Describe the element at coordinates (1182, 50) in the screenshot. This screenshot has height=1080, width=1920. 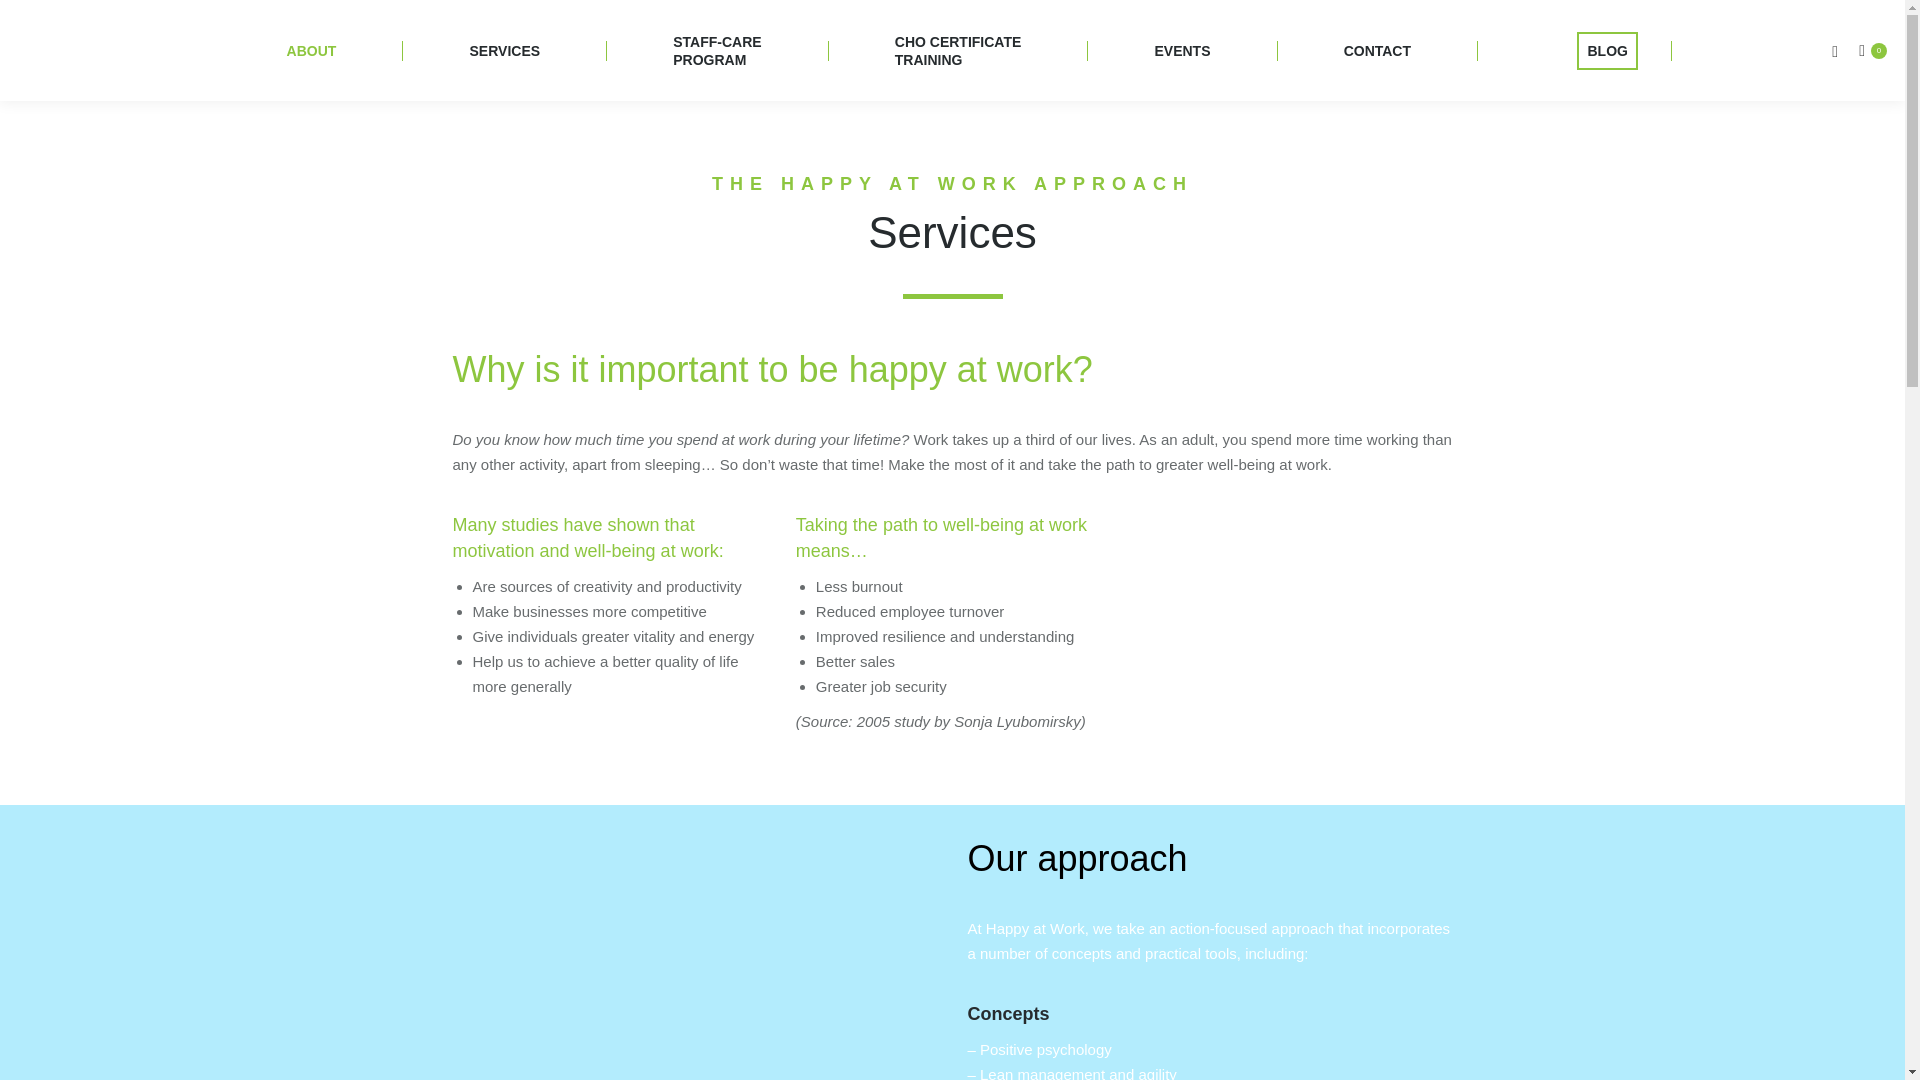
I see `EVENTS` at that location.